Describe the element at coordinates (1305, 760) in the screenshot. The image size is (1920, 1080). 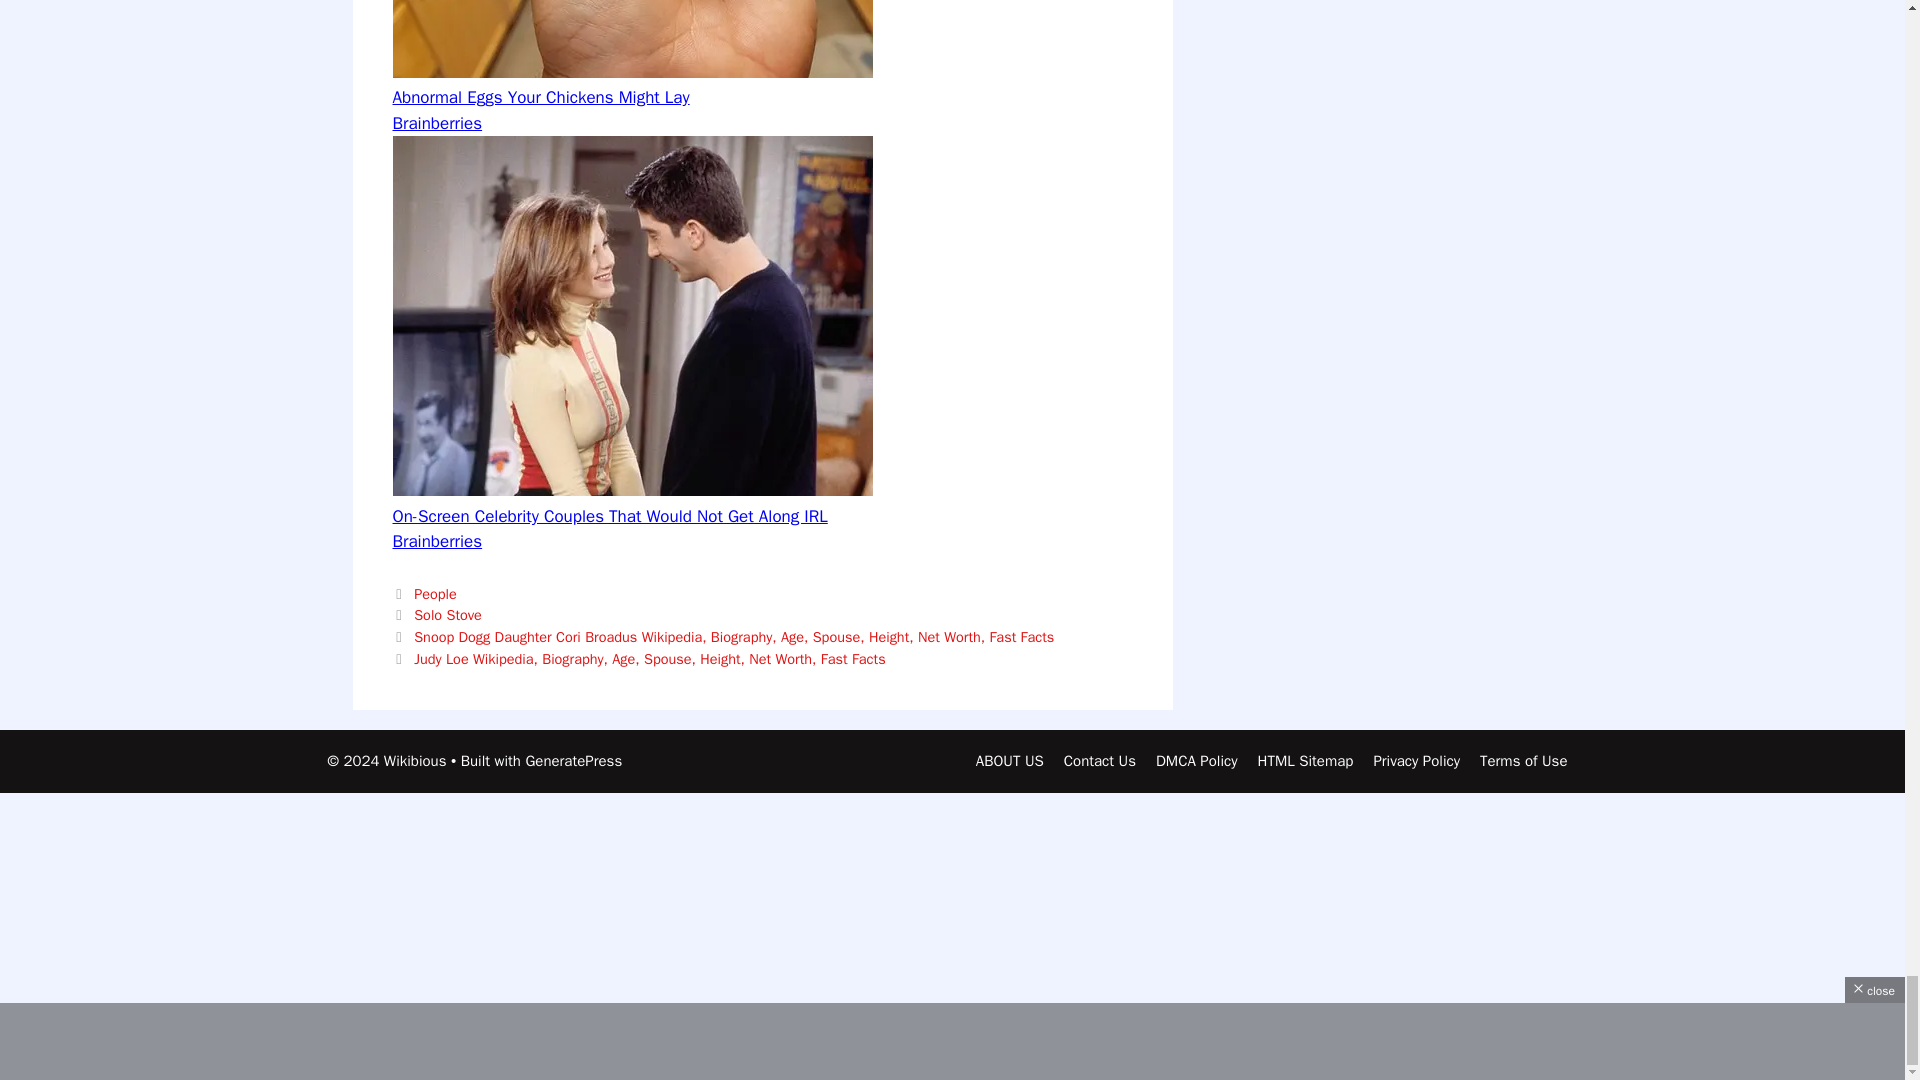
I see `HTML Sitemap` at that location.